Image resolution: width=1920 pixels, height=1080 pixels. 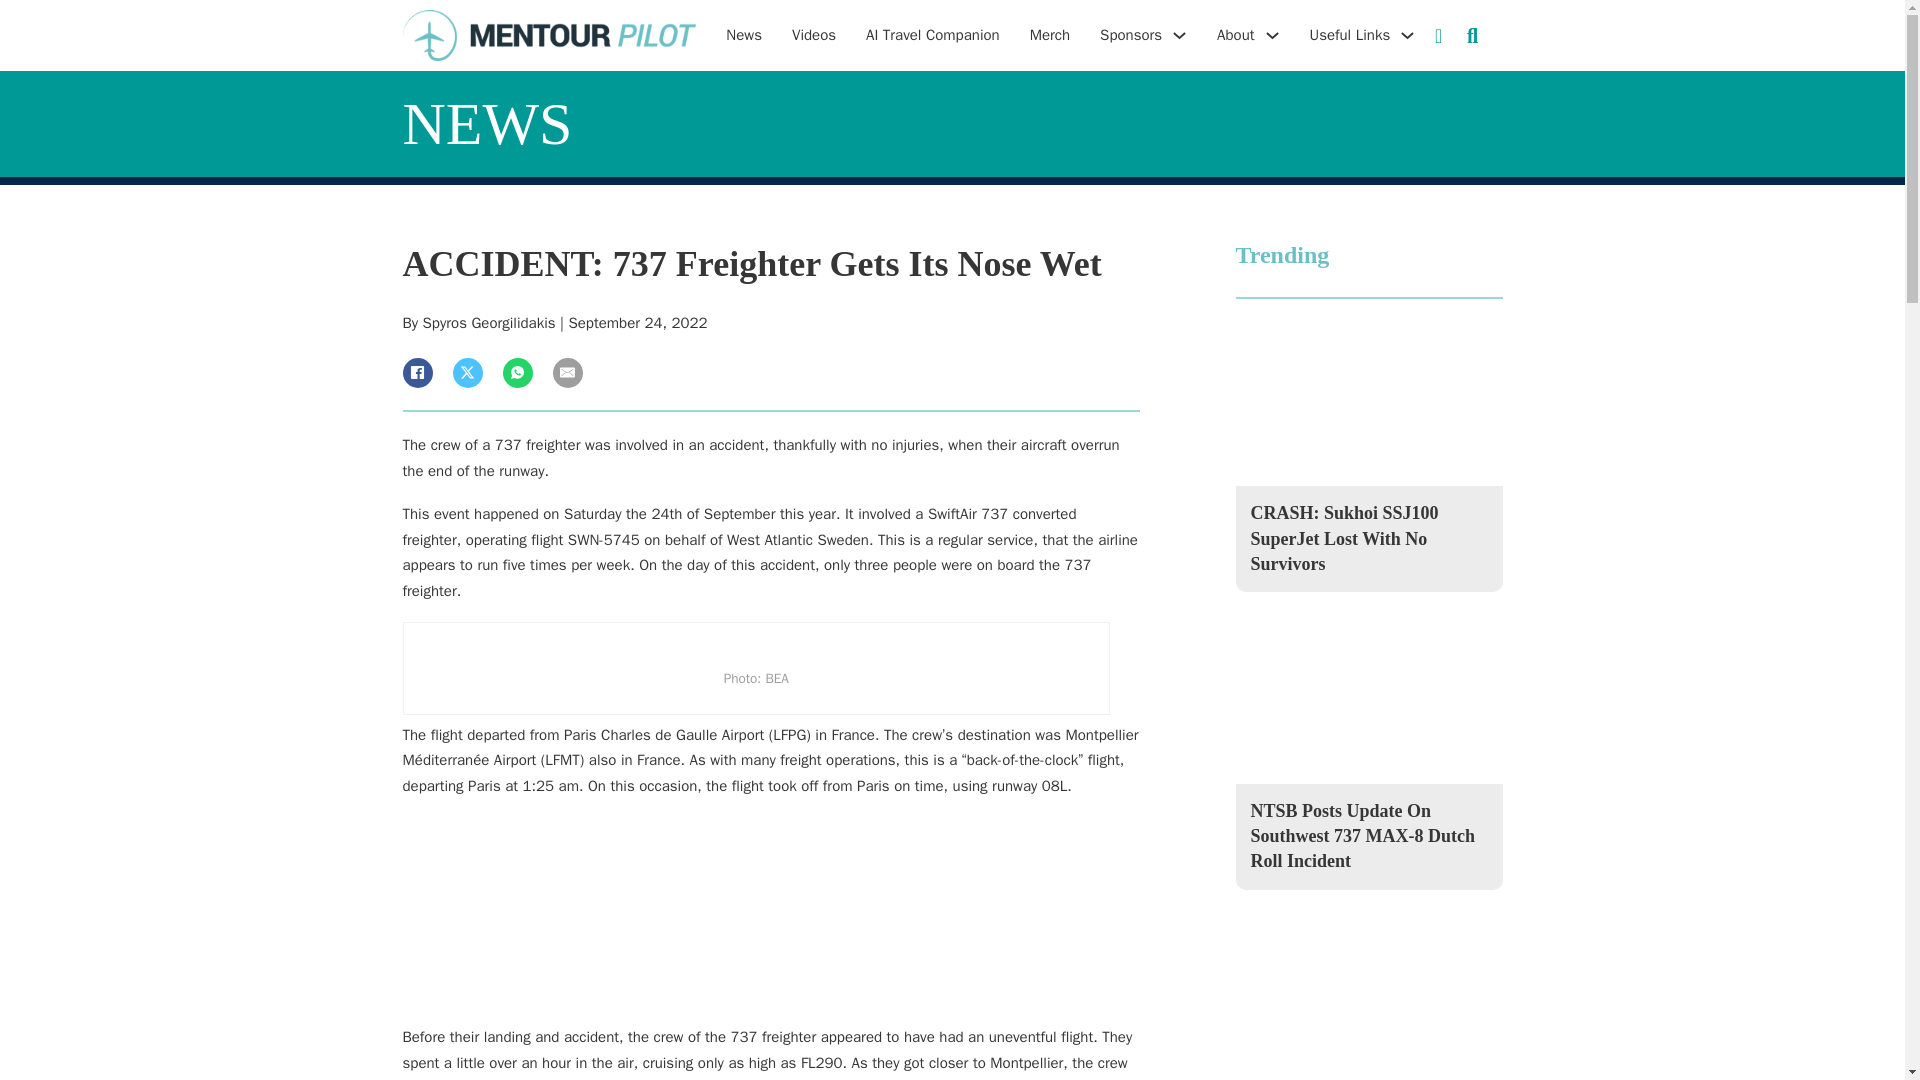 I want to click on About, so click(x=1235, y=35).